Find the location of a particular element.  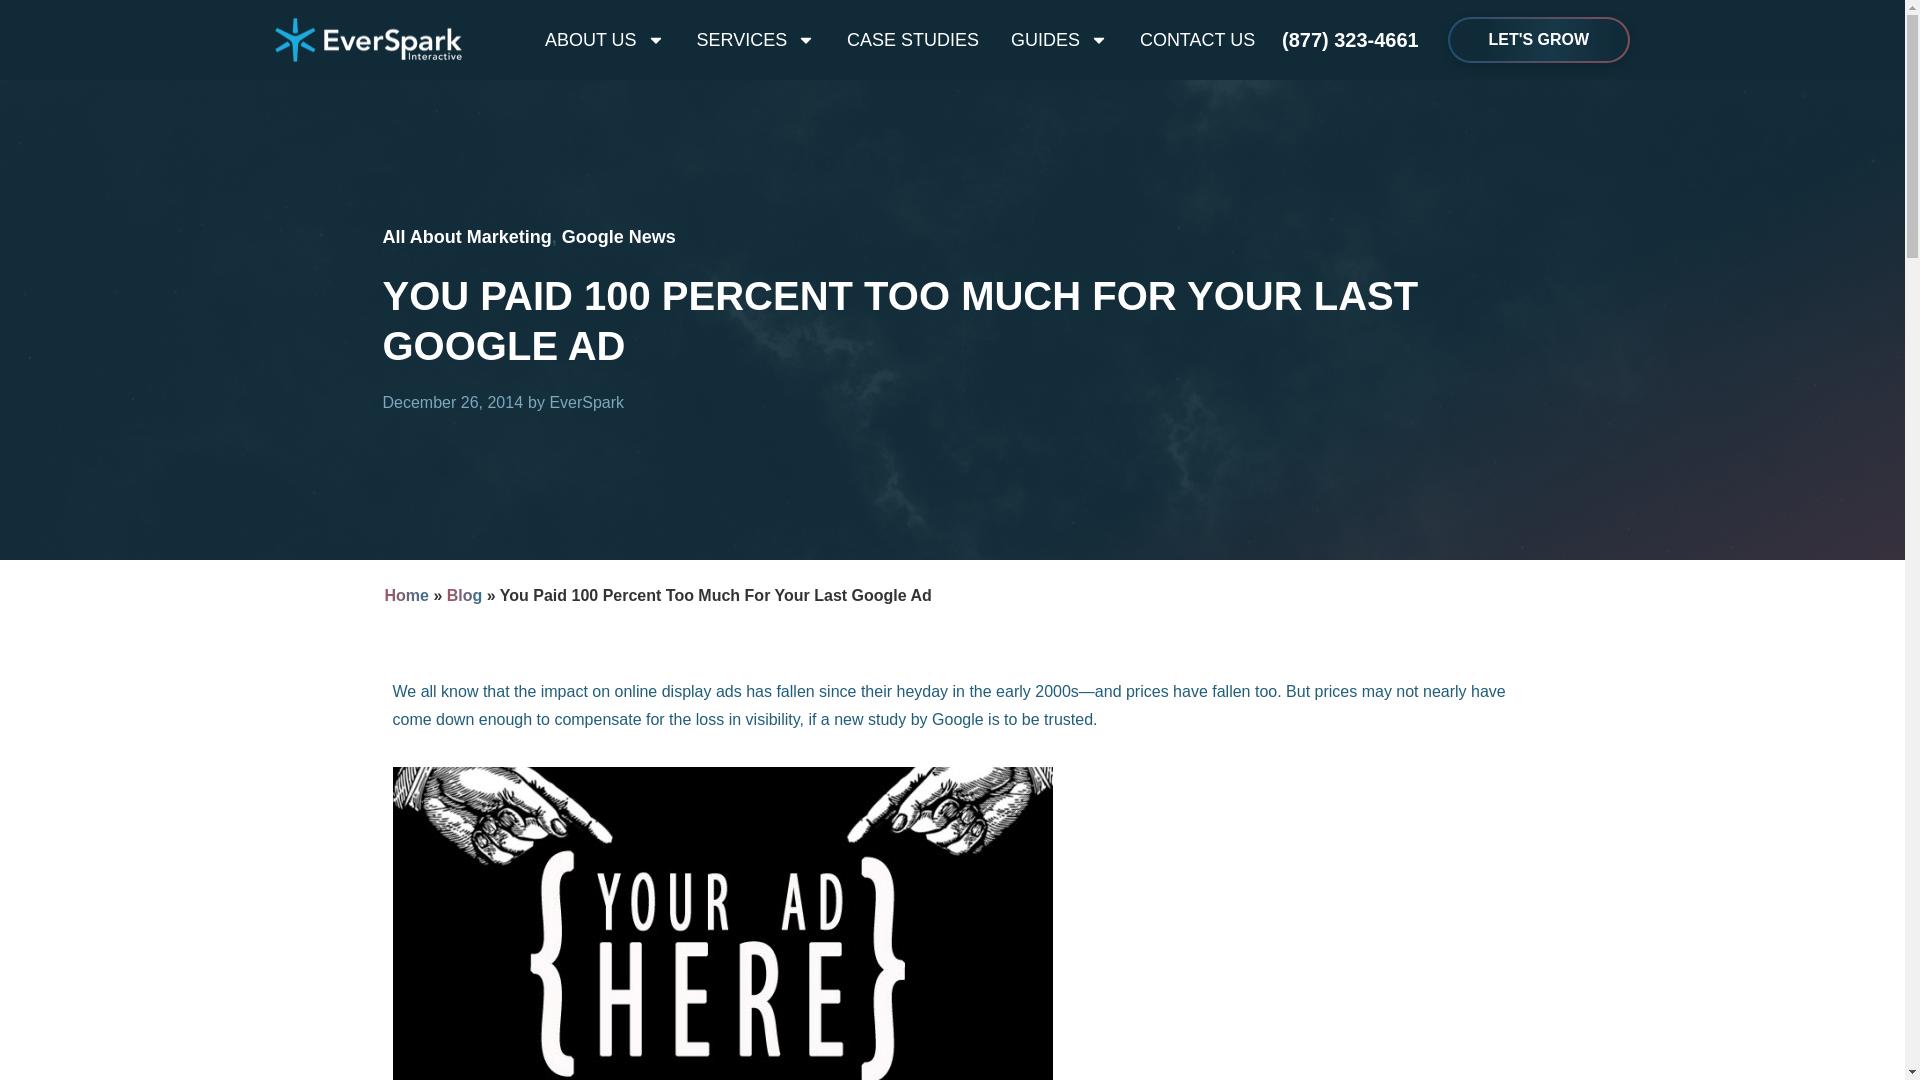

CASE STUDIES is located at coordinates (912, 40).